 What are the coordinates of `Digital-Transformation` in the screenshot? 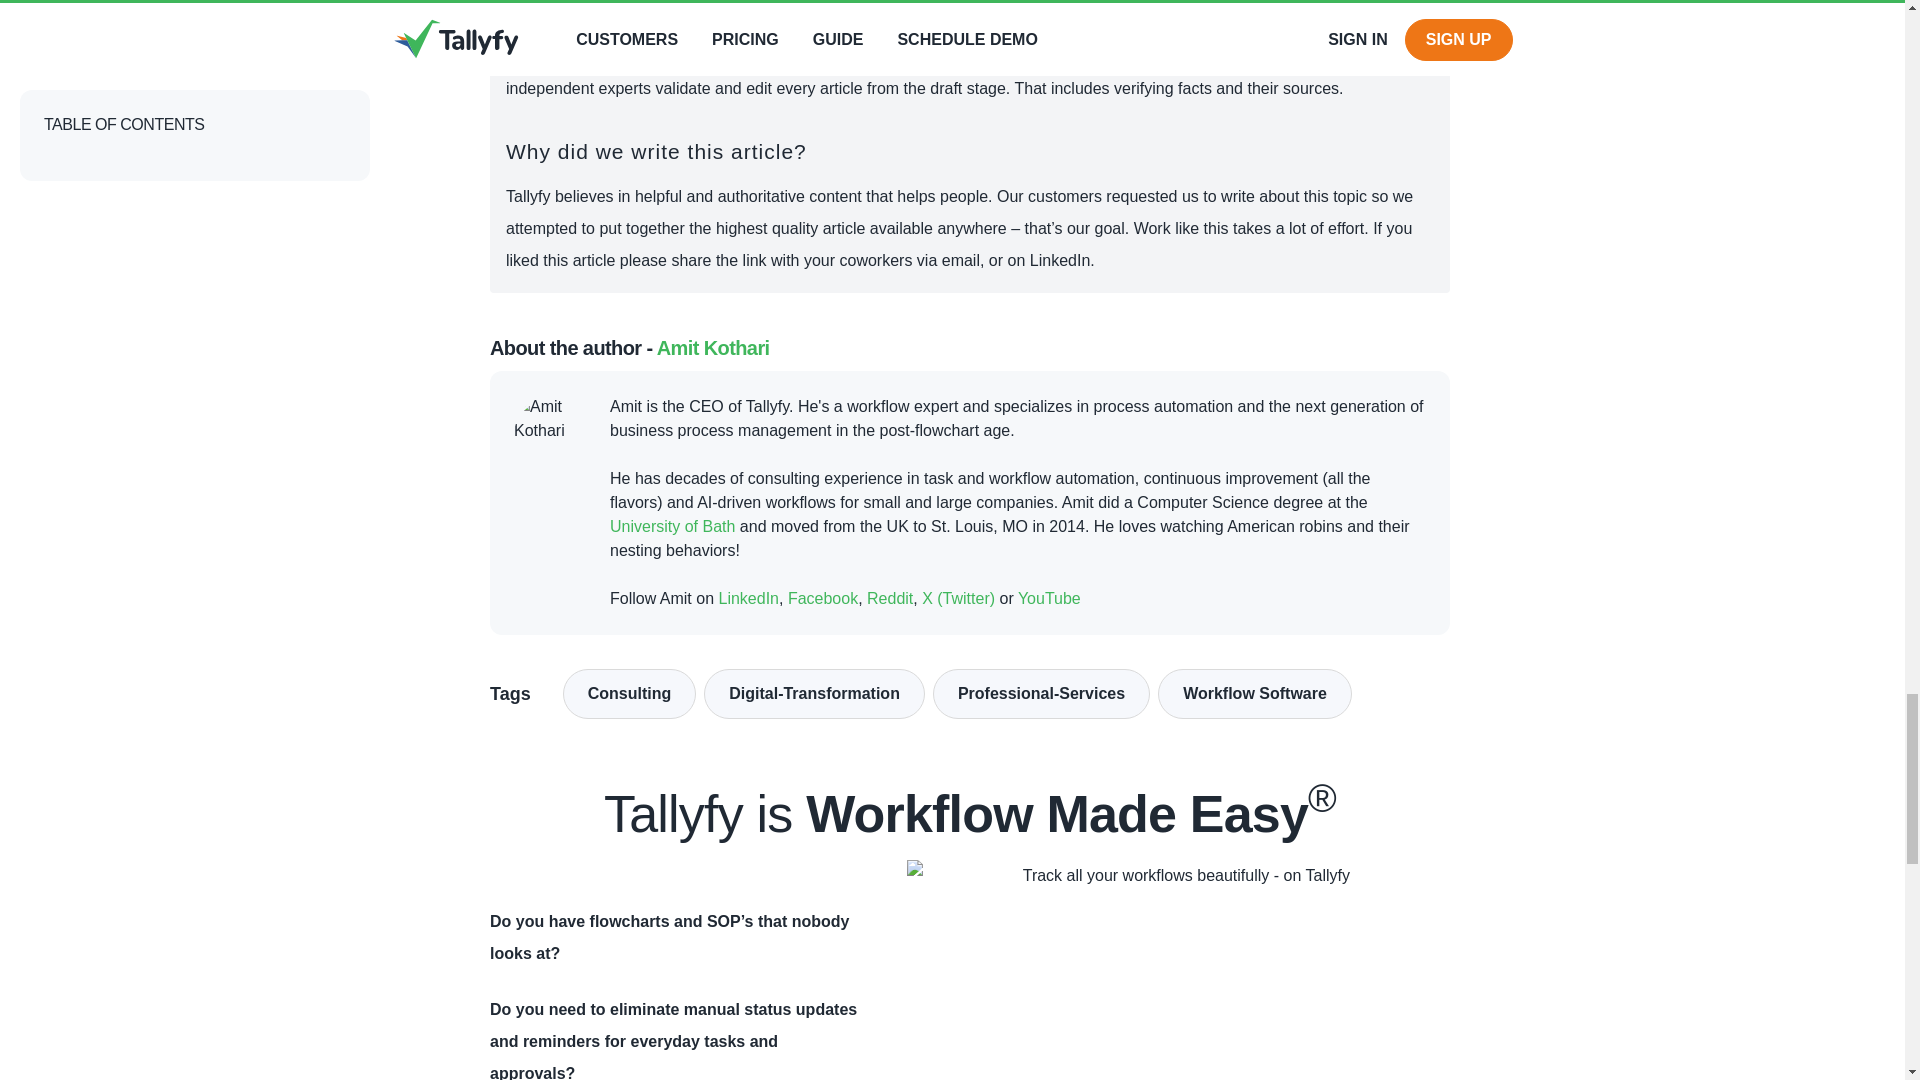 It's located at (814, 694).